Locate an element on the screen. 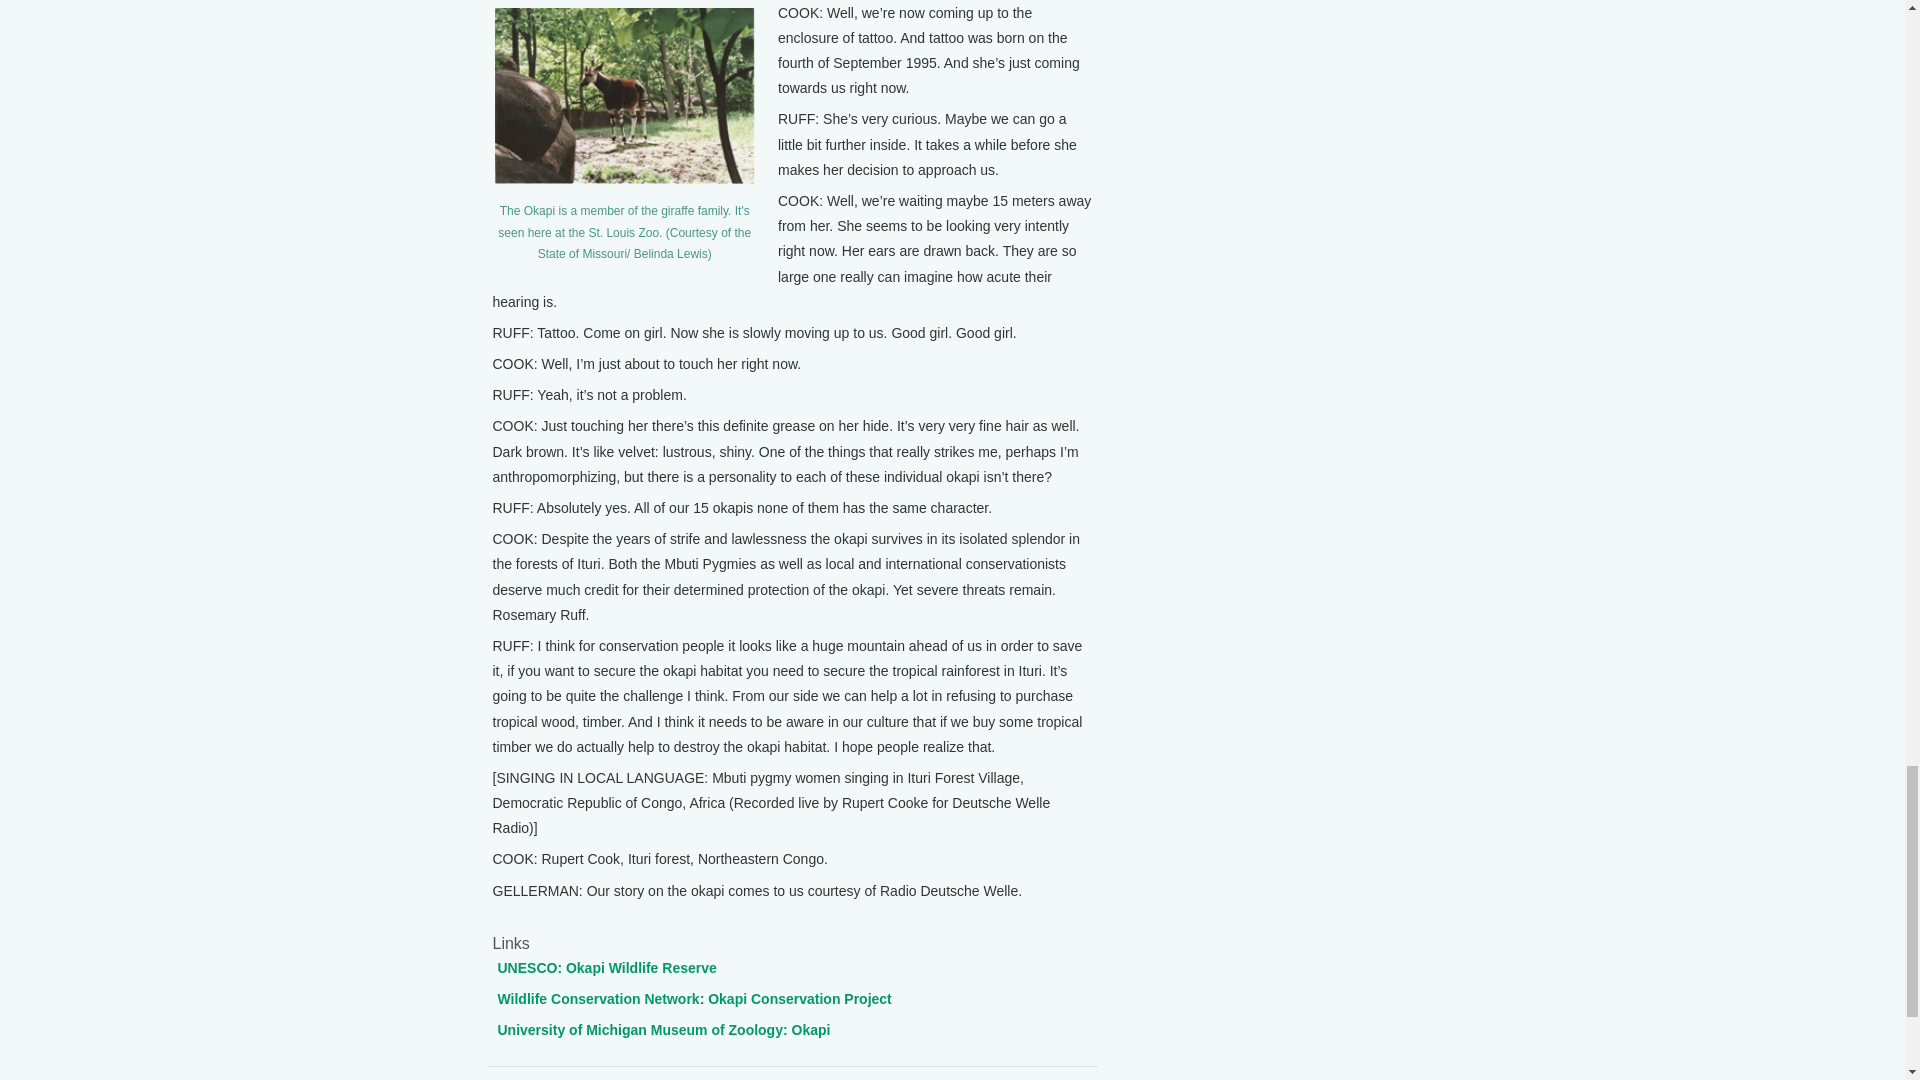  UNESCO: Okapi Wildlife Reserve is located at coordinates (606, 968).